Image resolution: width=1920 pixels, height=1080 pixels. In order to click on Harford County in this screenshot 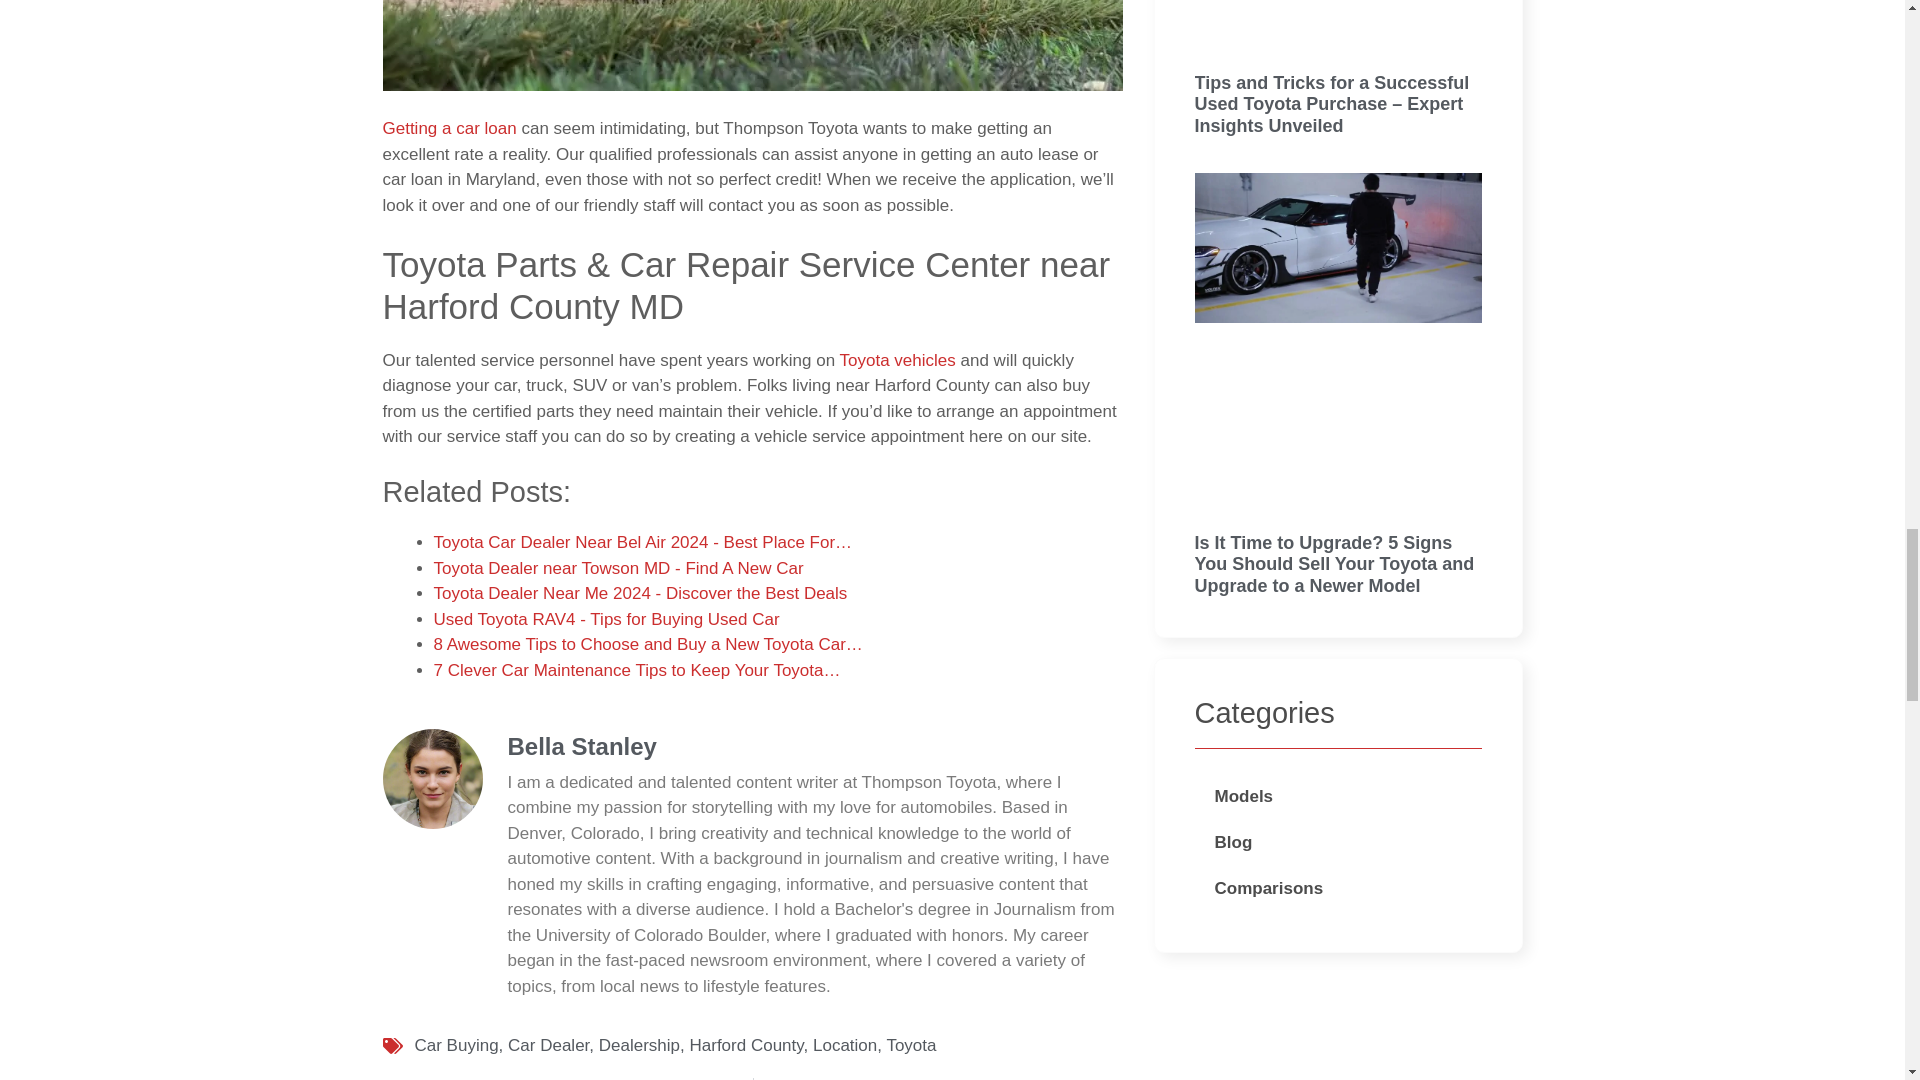, I will do `click(746, 1045)`.